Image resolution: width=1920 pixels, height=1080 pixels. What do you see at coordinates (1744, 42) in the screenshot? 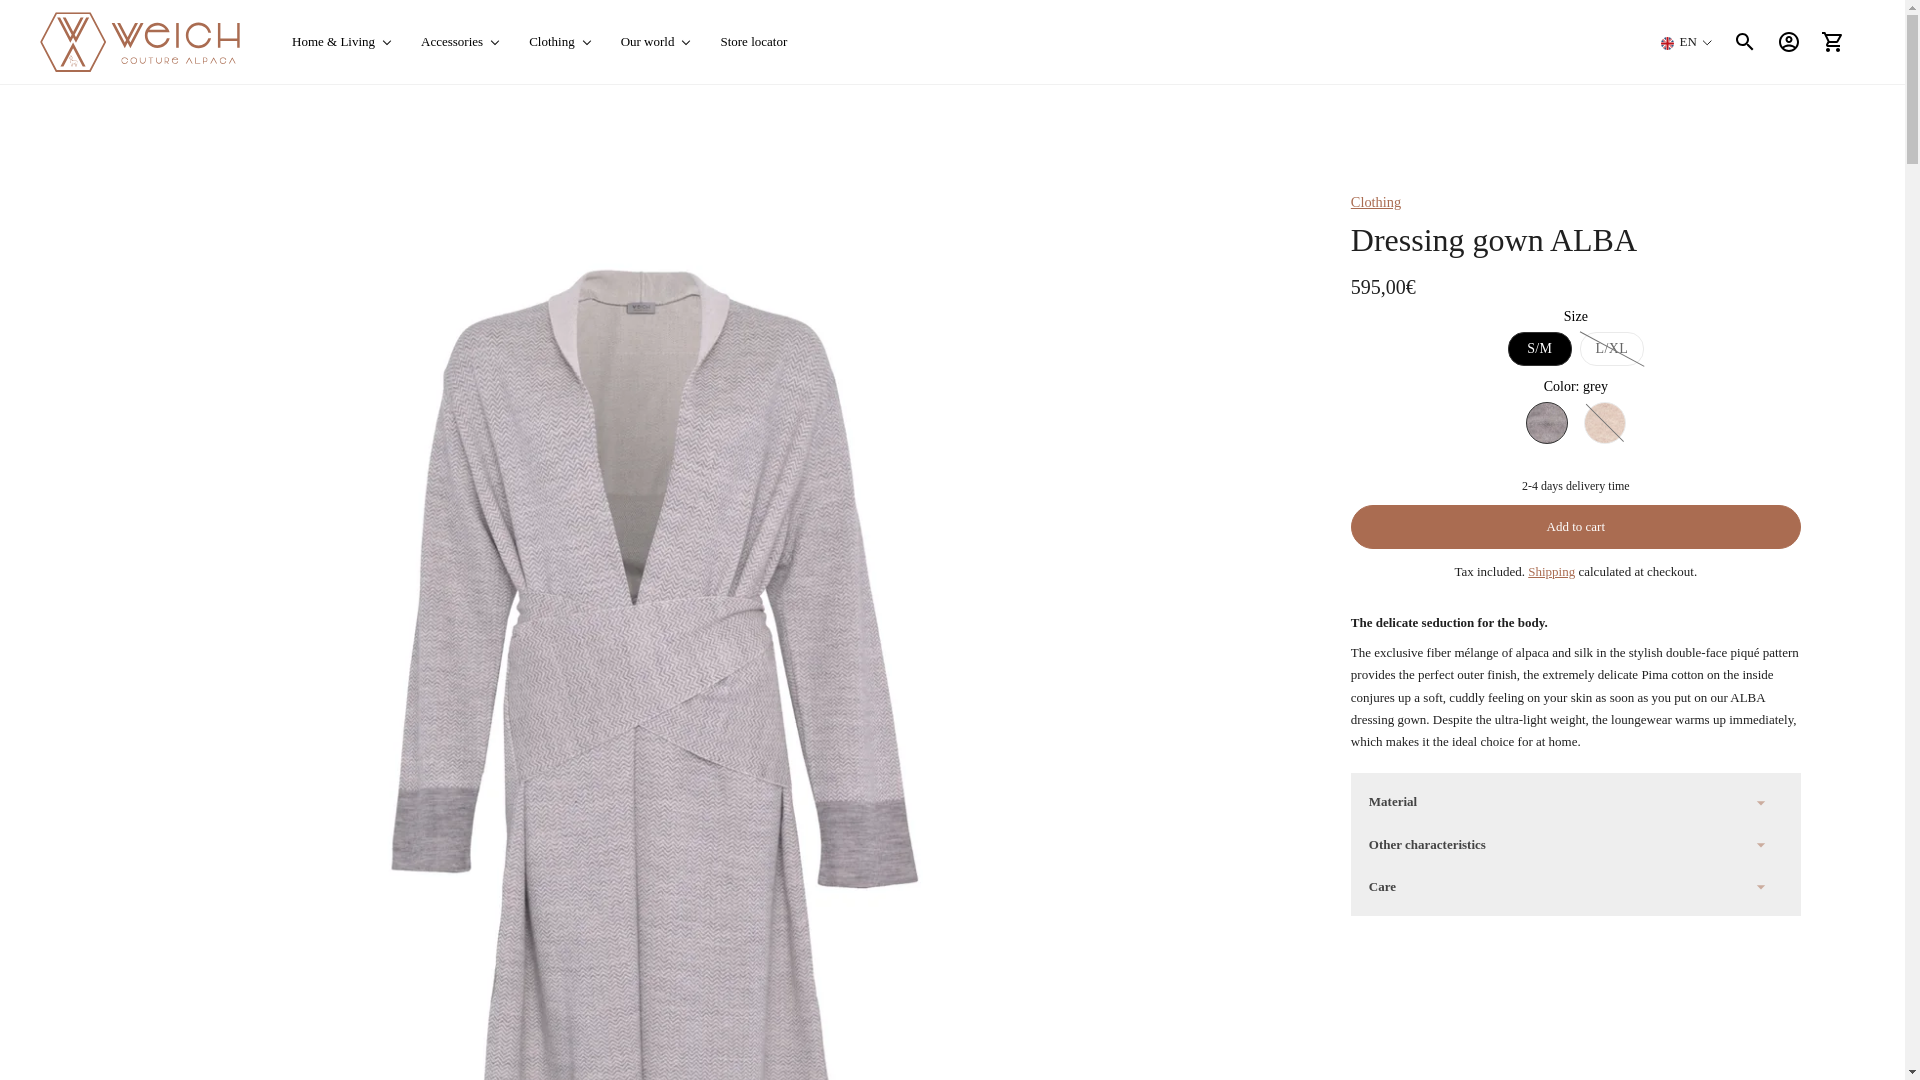
I see `Search` at bounding box center [1744, 42].